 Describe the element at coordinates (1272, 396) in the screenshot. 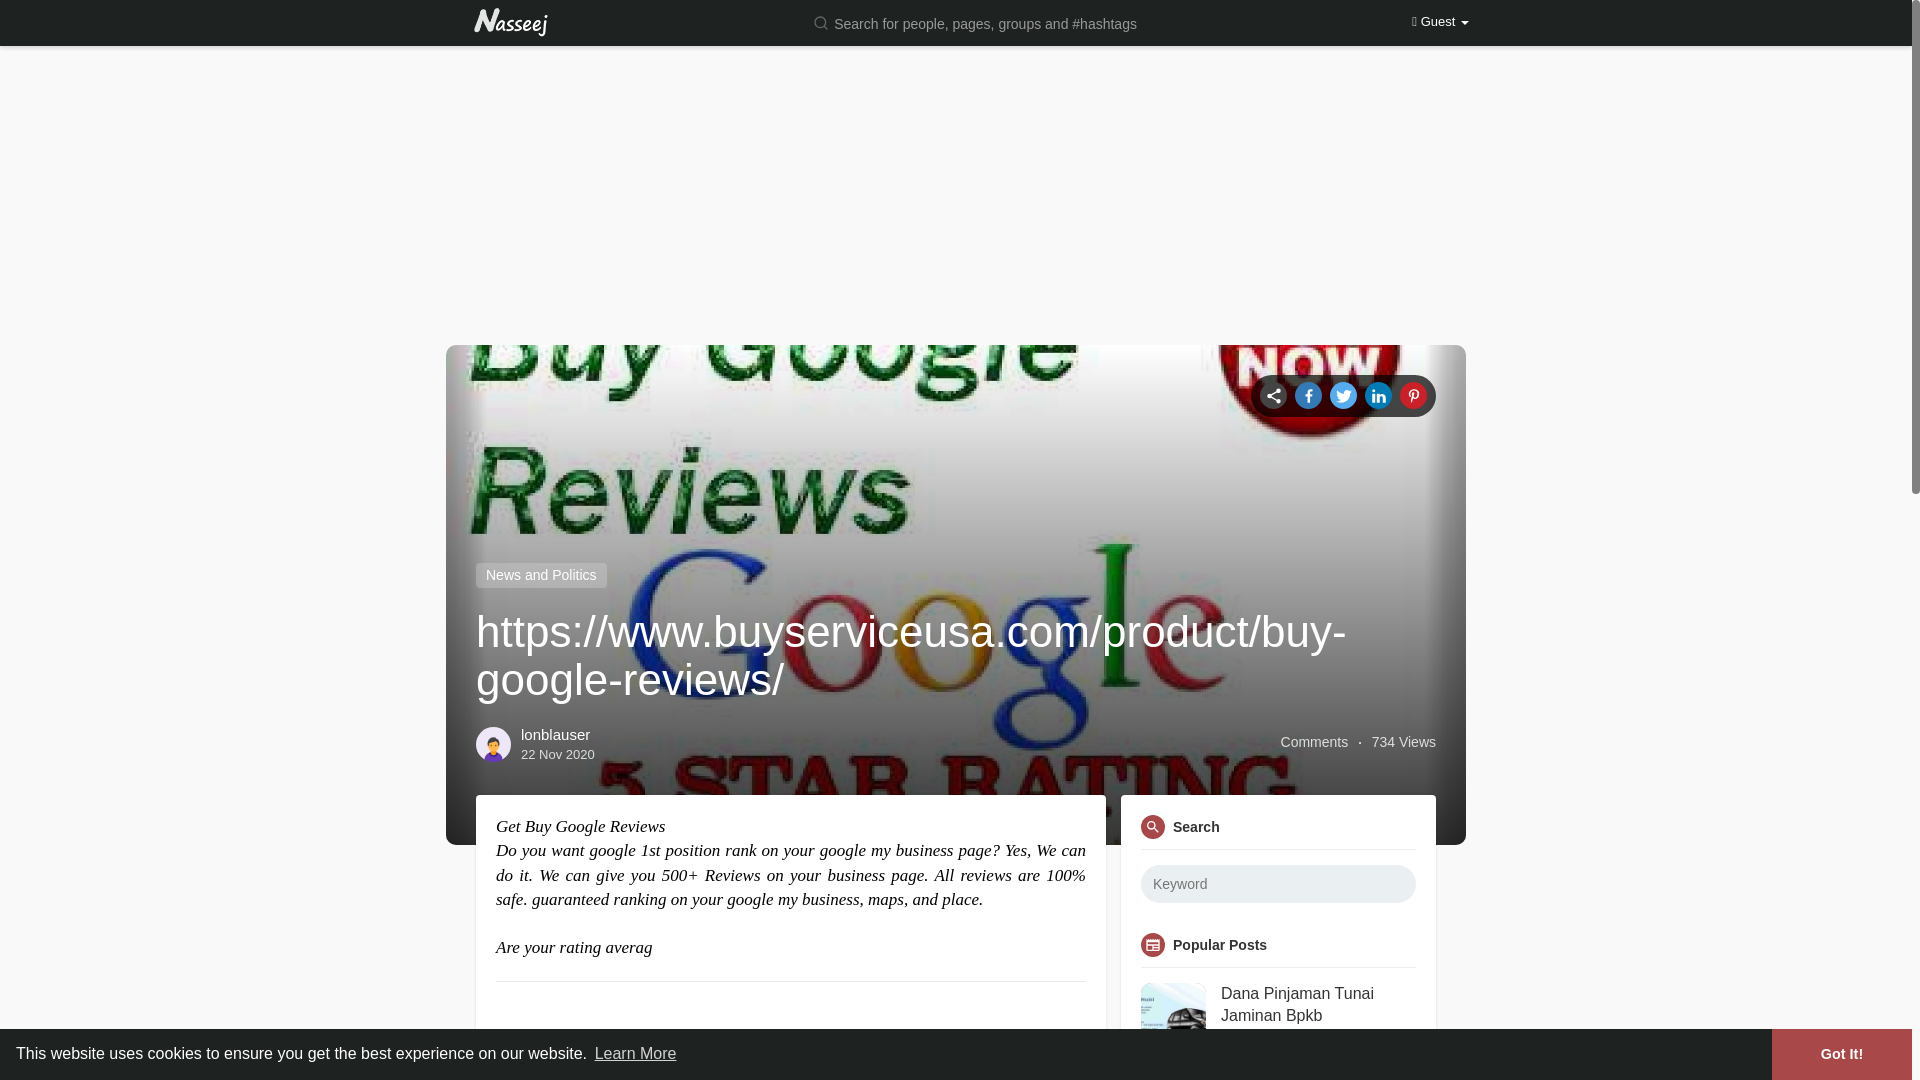

I see `Timeline` at that location.